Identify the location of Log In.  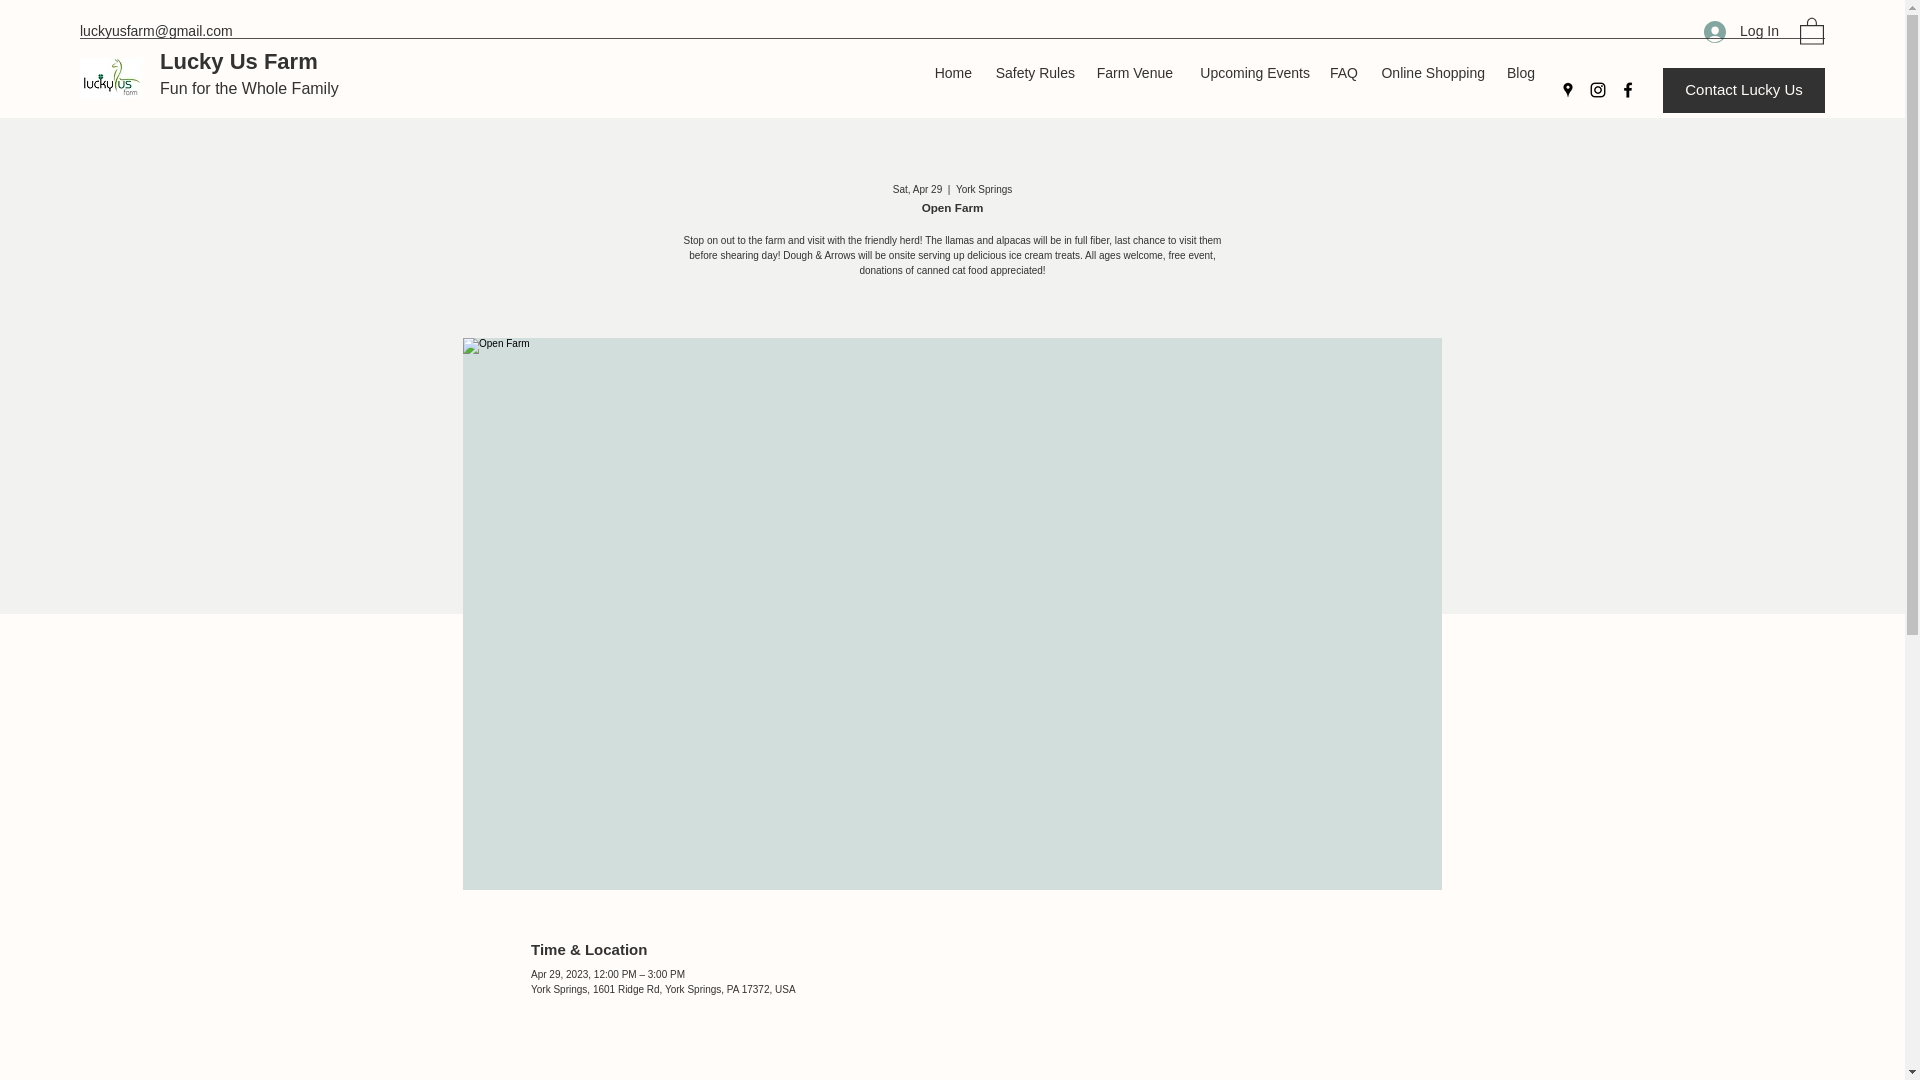
(1741, 30).